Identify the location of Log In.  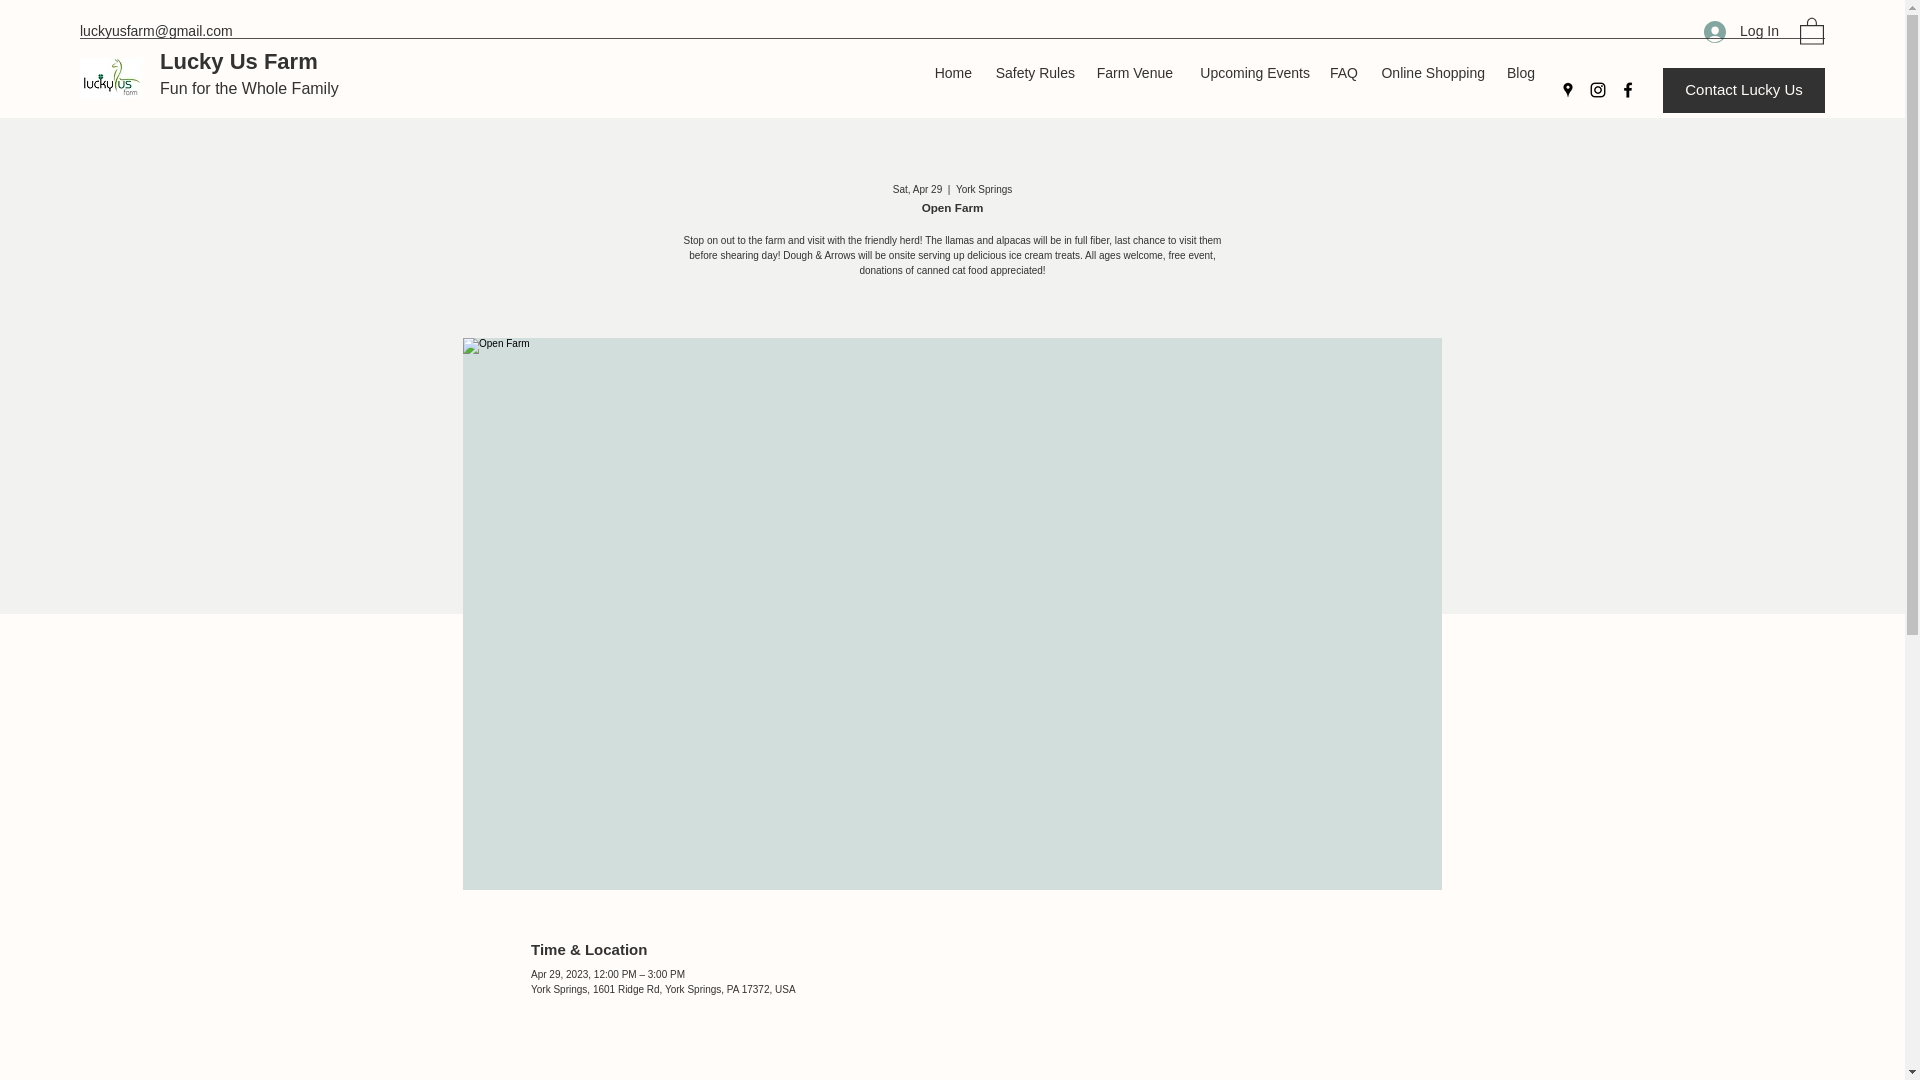
(1741, 30).